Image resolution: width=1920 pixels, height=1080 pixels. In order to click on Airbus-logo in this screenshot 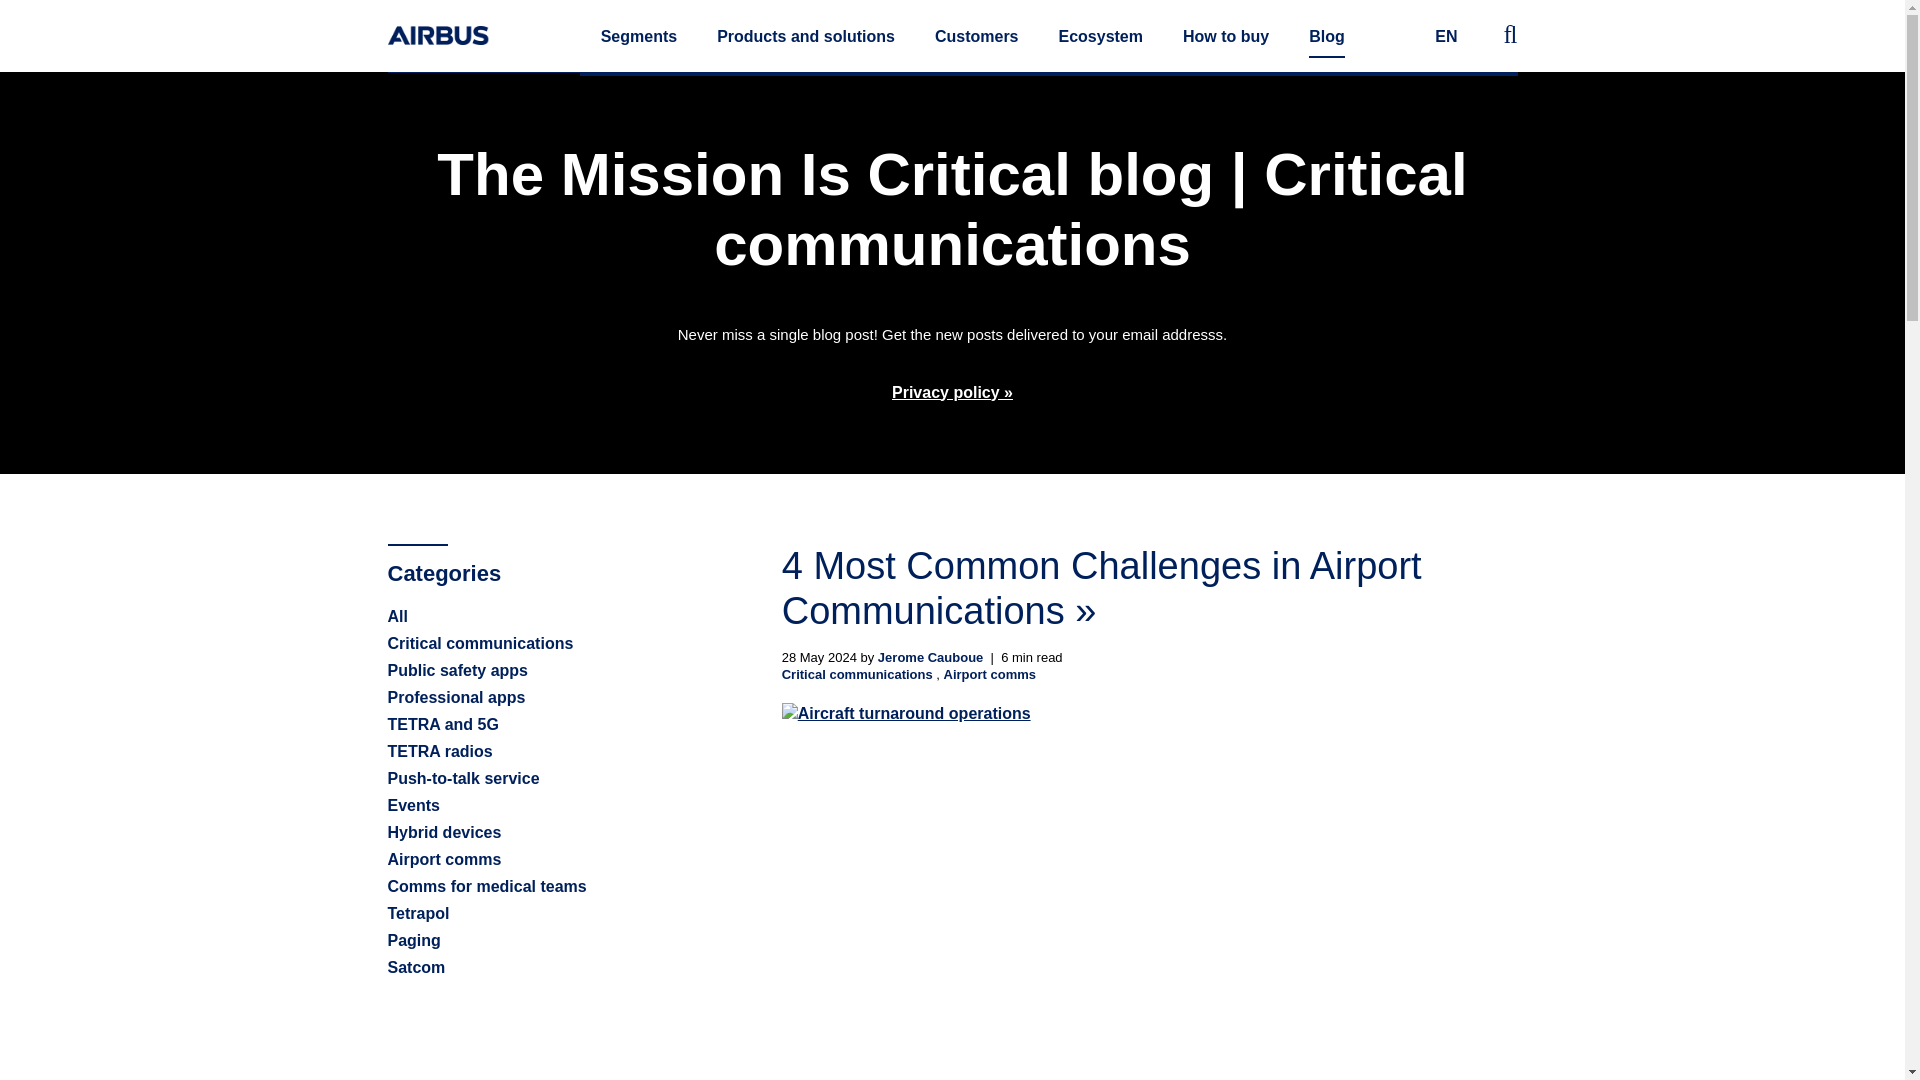, I will do `click(438, 35)`.